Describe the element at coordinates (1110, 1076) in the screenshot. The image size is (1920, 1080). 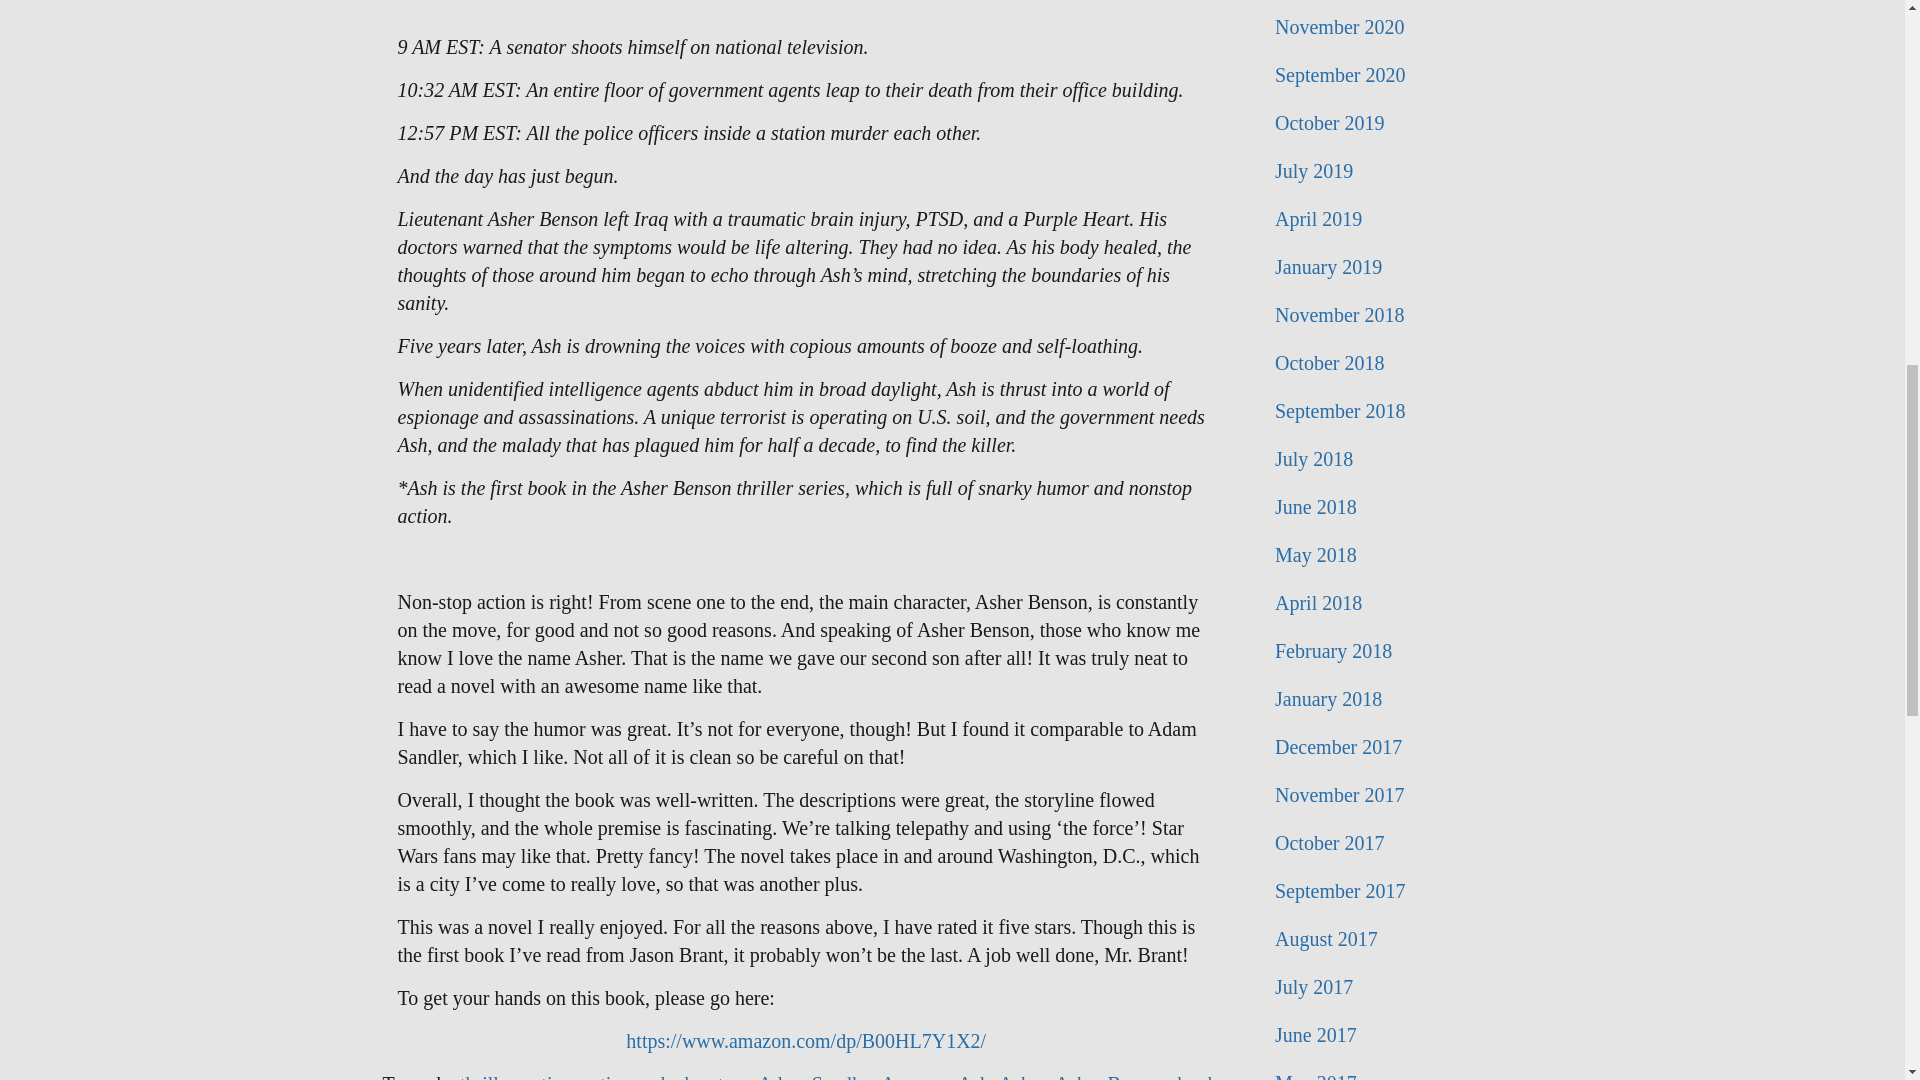
I see `Asher Benson` at that location.